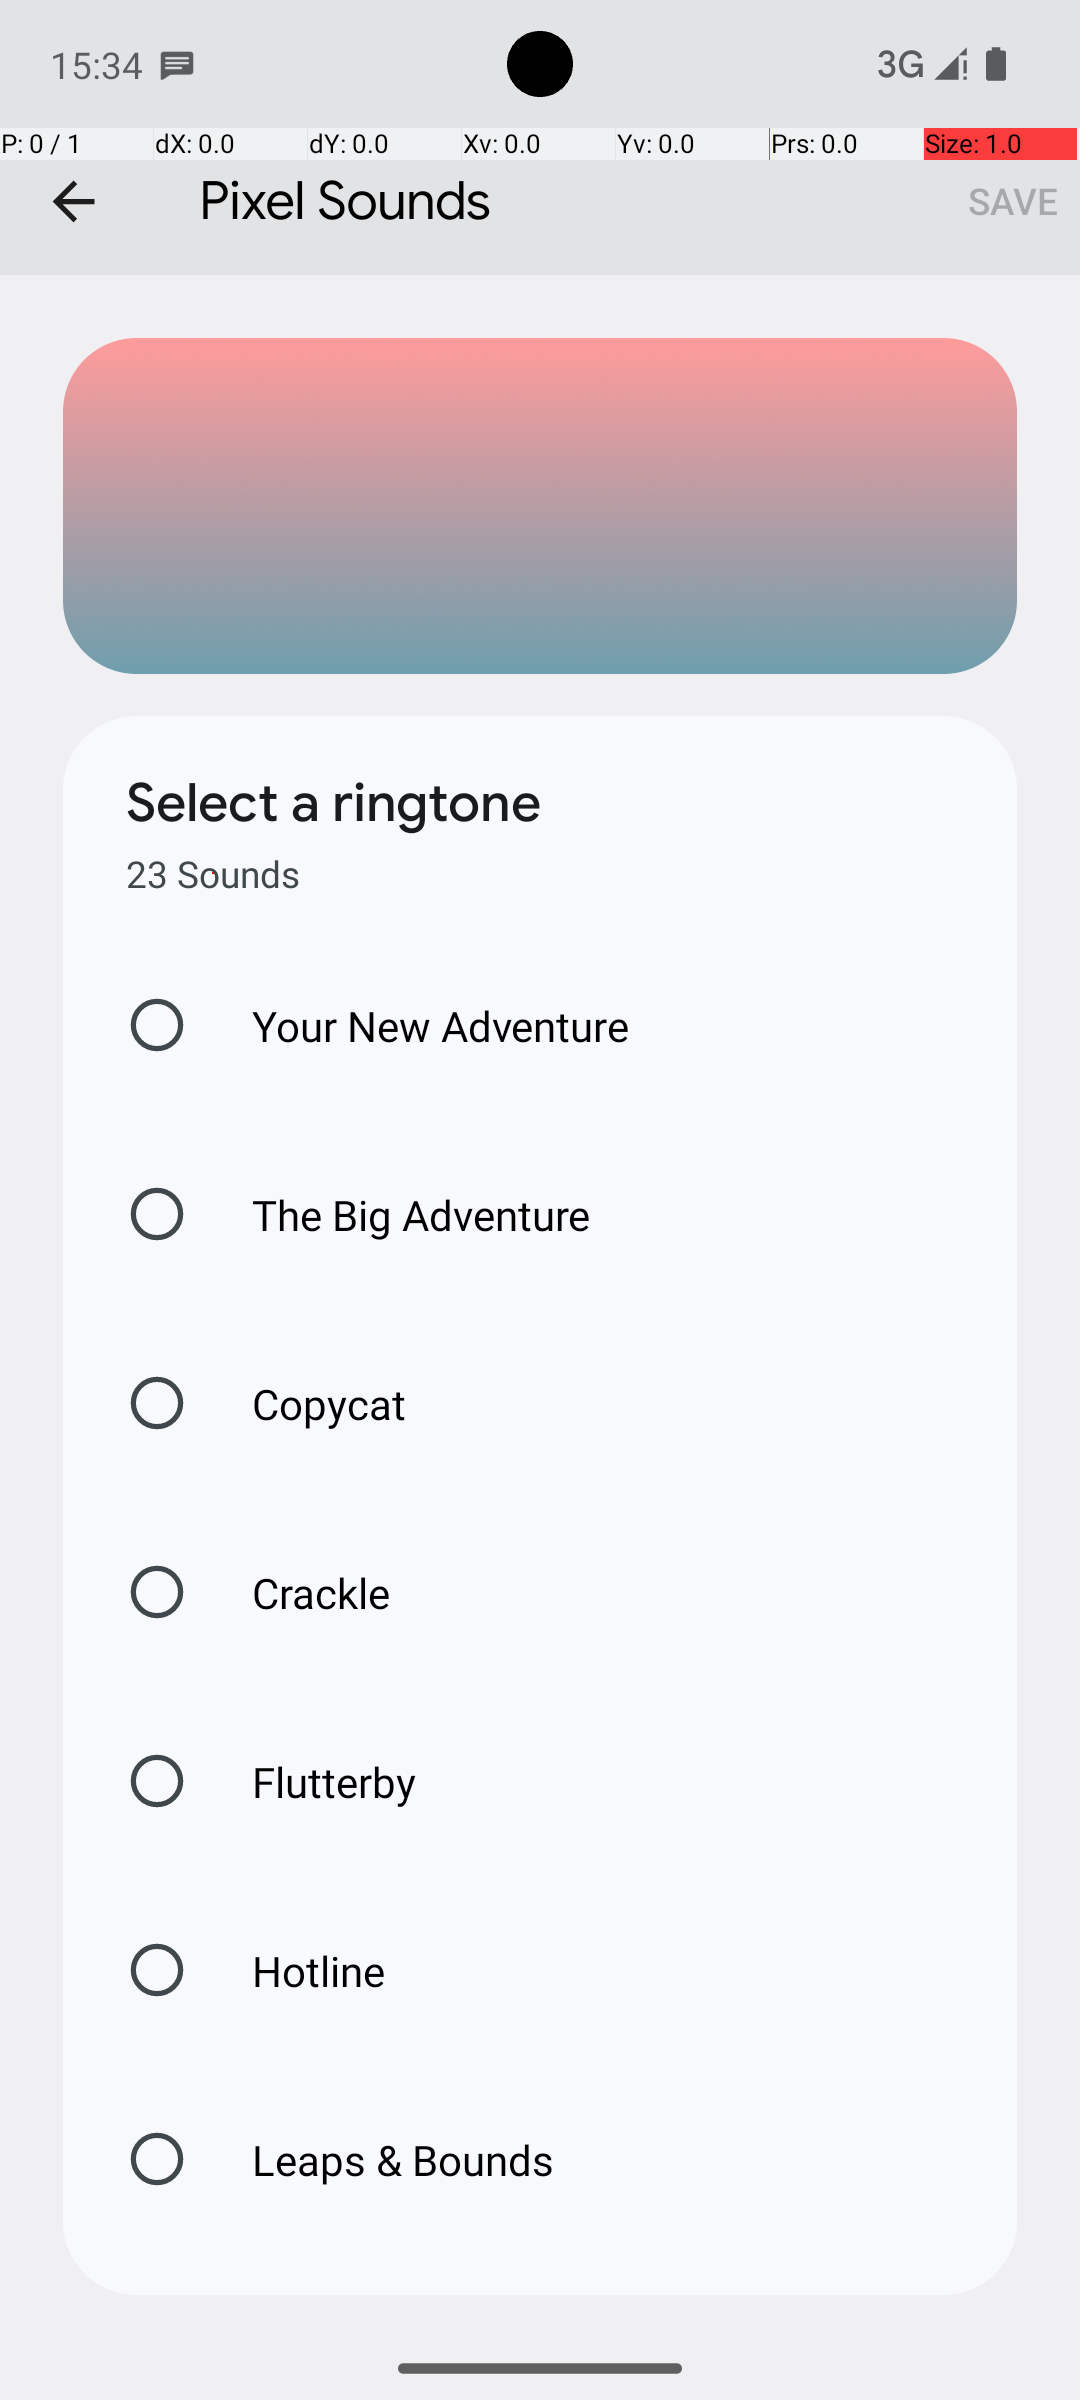 The height and width of the screenshot is (2400, 1080). What do you see at coordinates (297, 1970) in the screenshot?
I see `Hotline` at bounding box center [297, 1970].